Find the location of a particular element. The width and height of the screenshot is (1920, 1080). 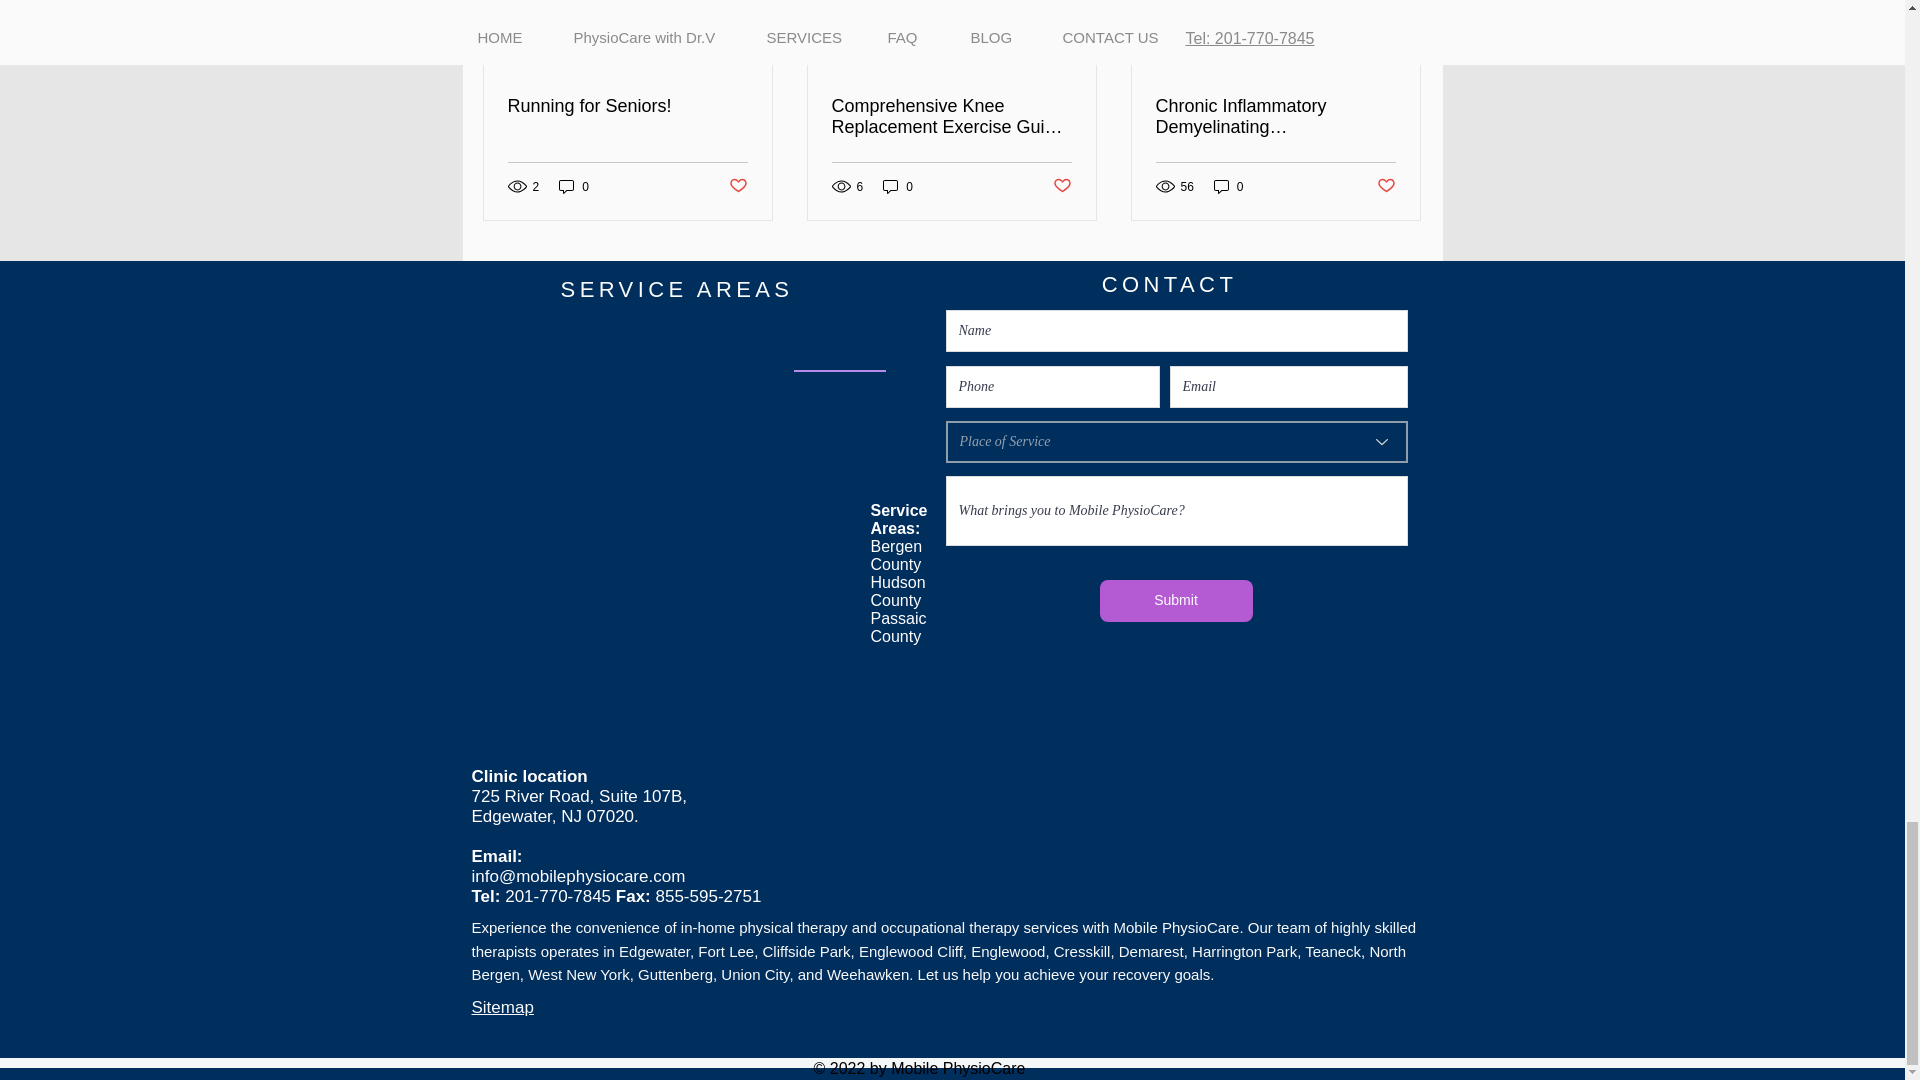

Running for Seniors! is located at coordinates (628, 106).